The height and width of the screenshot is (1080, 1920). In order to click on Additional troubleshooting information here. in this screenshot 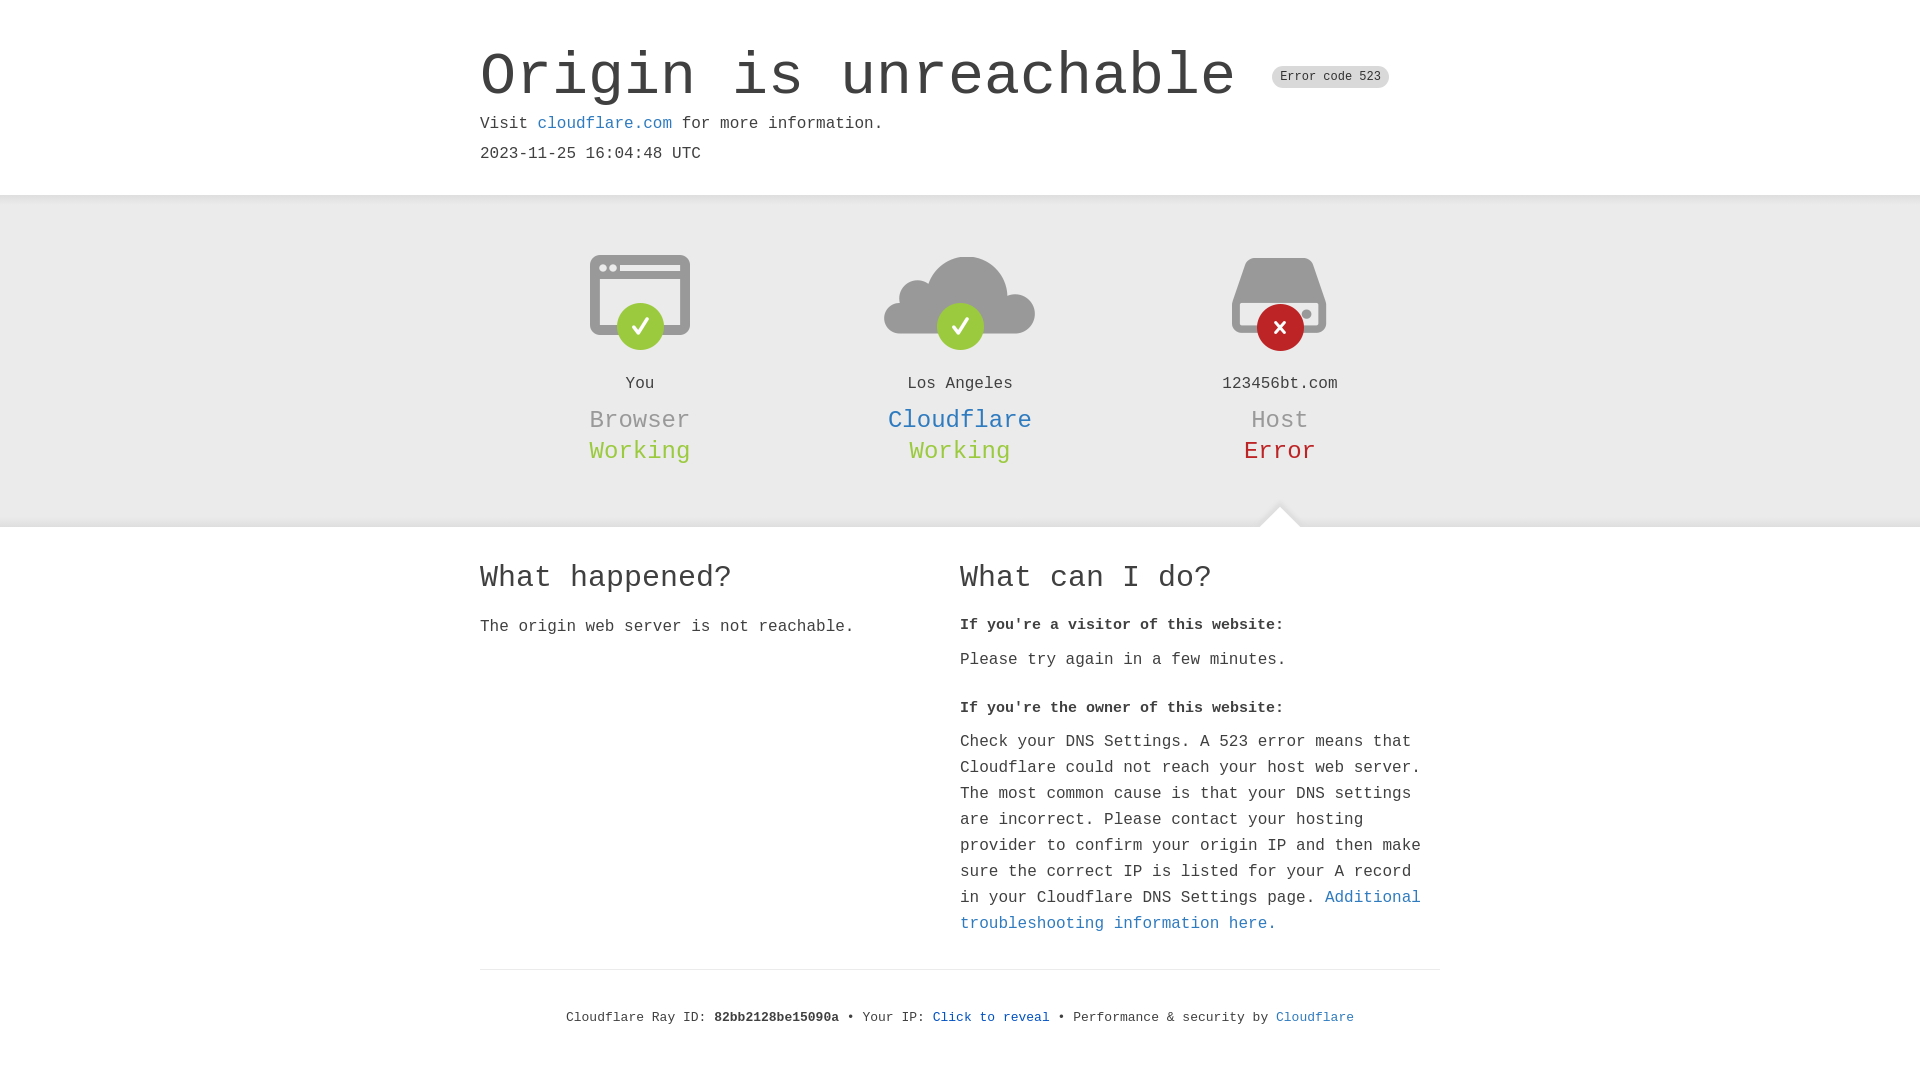, I will do `click(1190, 911)`.